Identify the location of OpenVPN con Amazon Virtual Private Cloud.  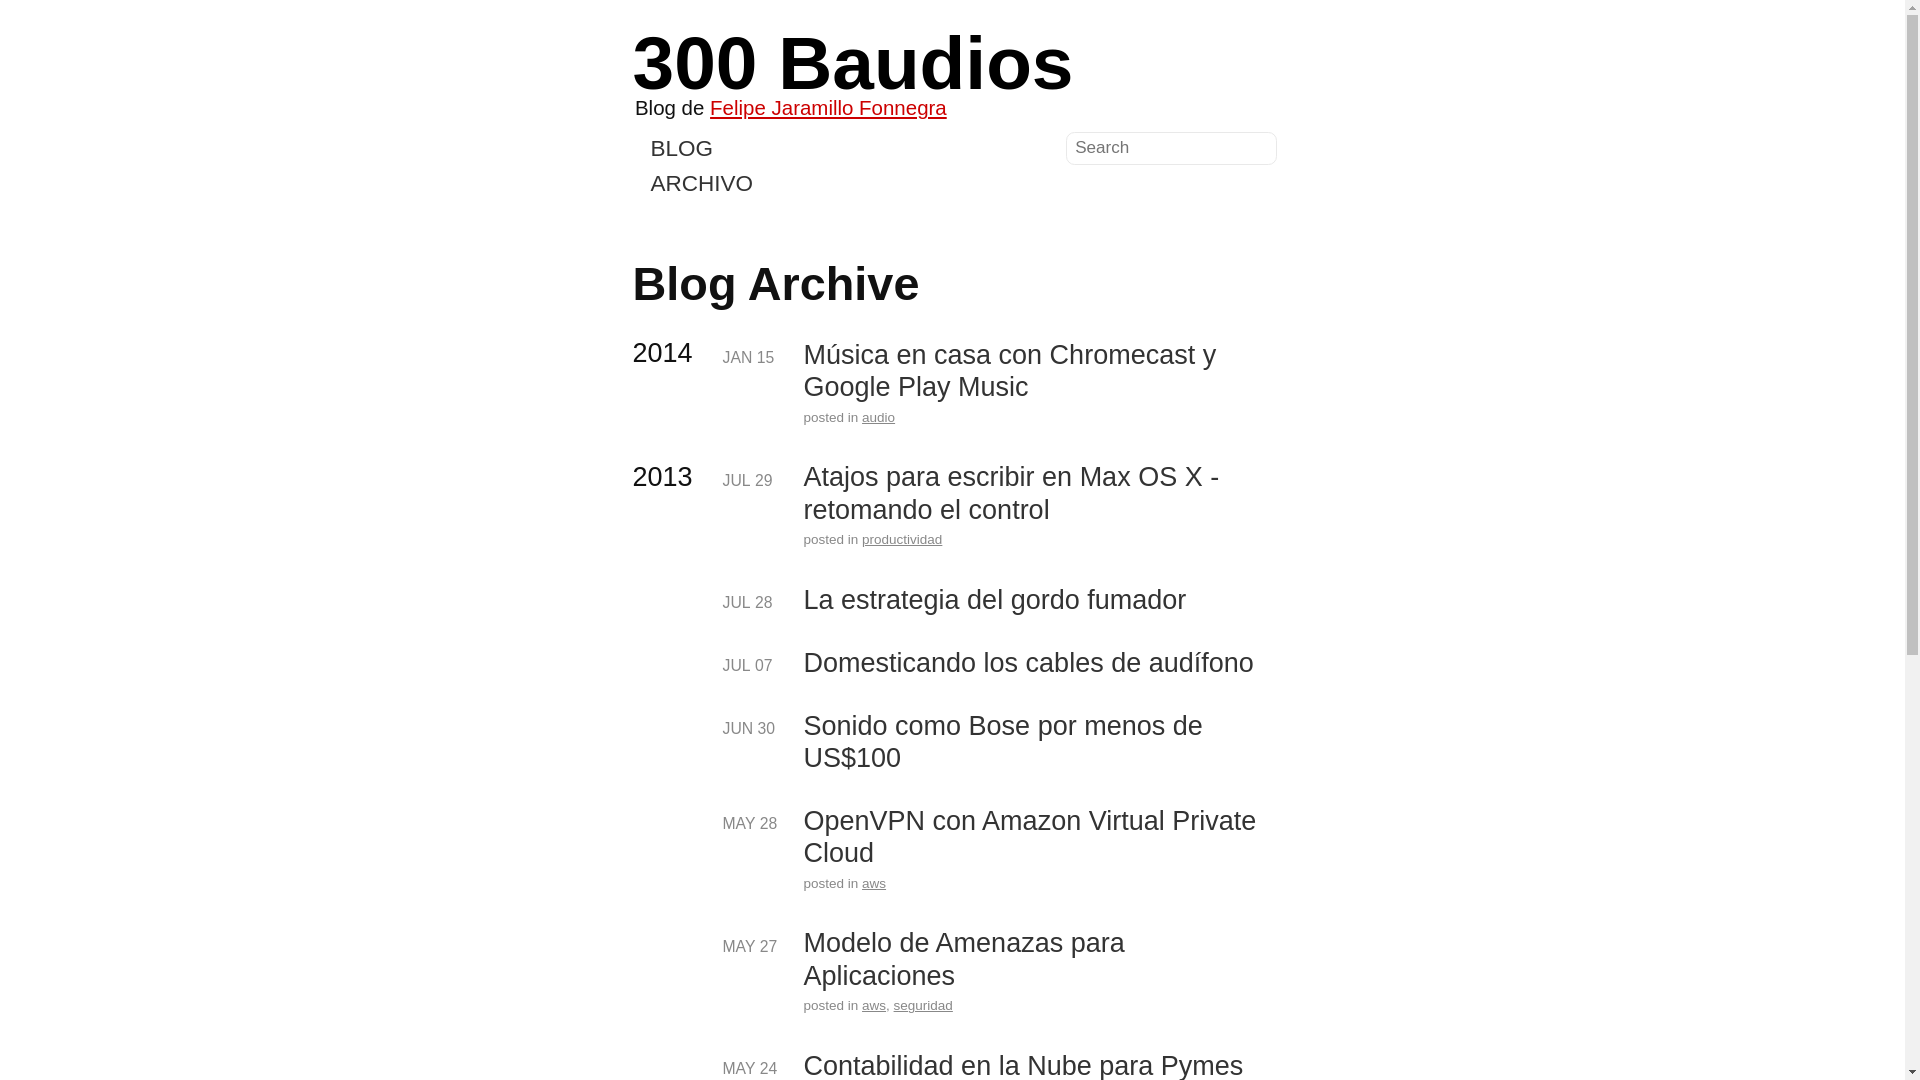
(1038, 838).